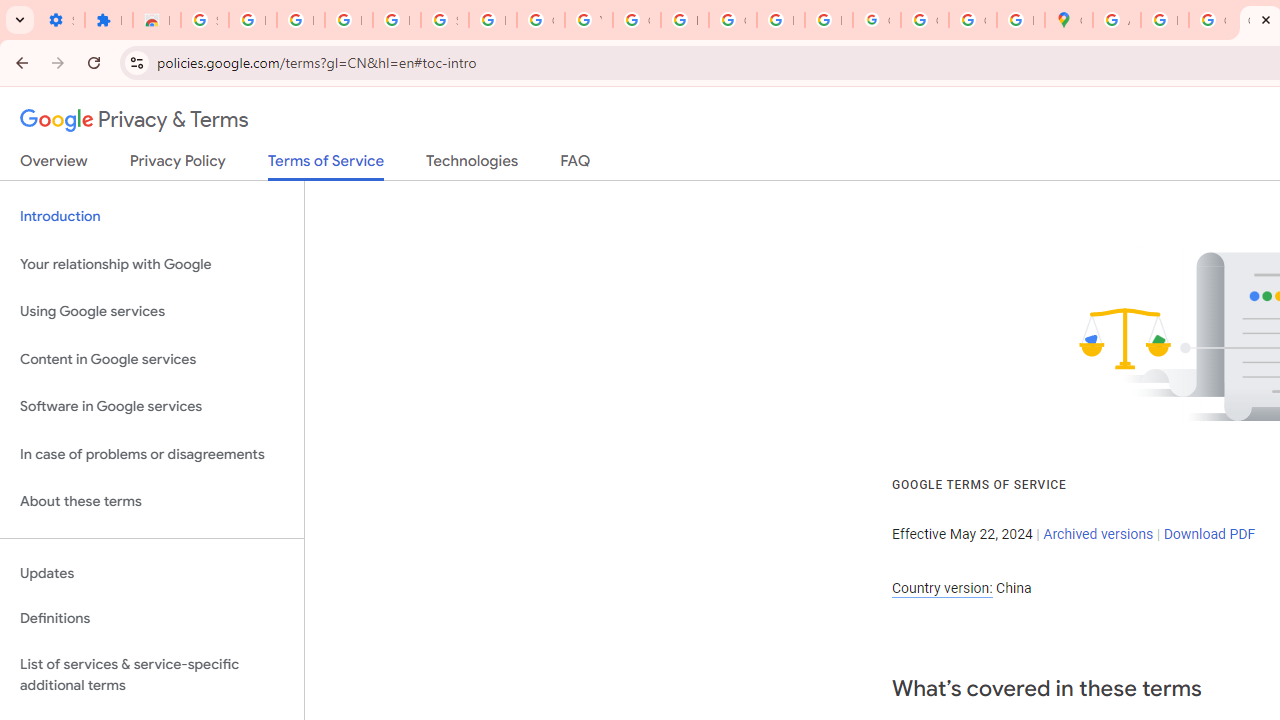 The image size is (1280, 720). I want to click on Software in Google services, so click(152, 407).